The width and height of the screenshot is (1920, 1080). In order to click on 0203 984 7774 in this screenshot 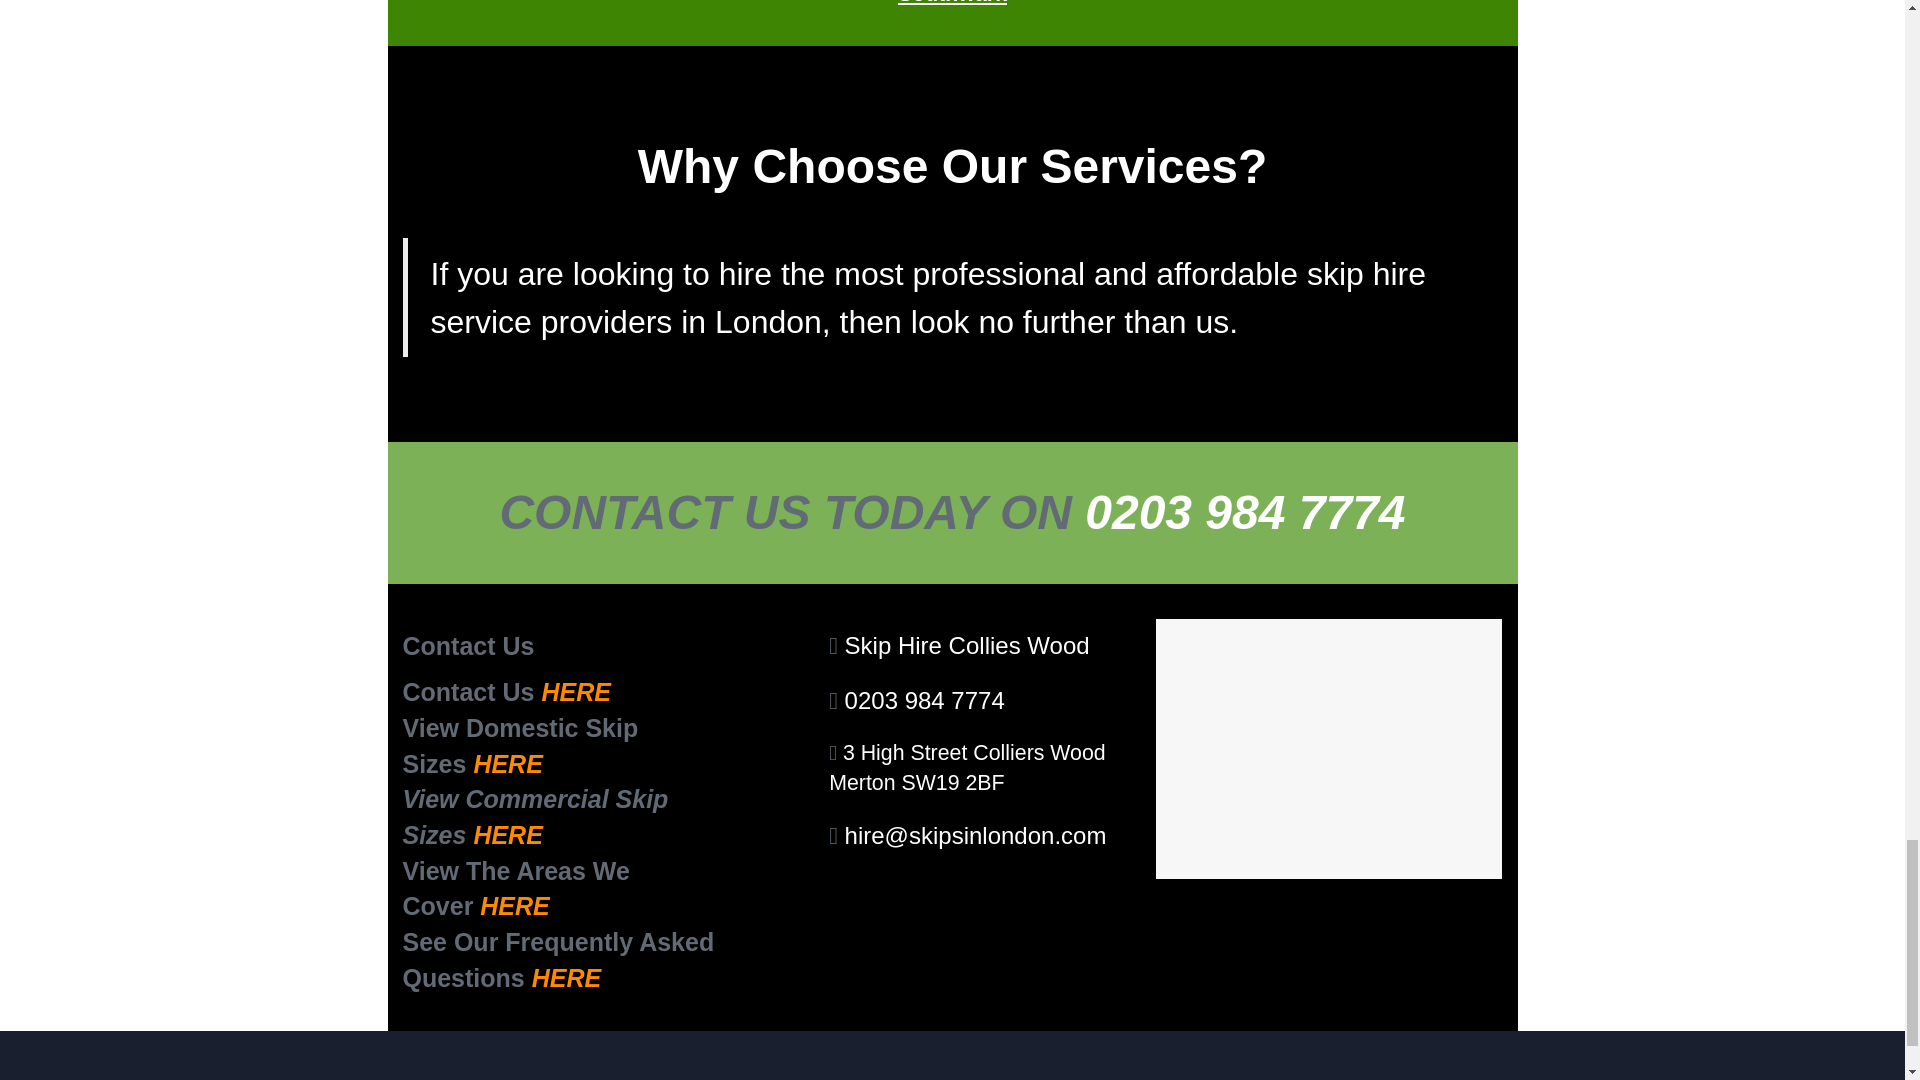, I will do `click(924, 700)`.